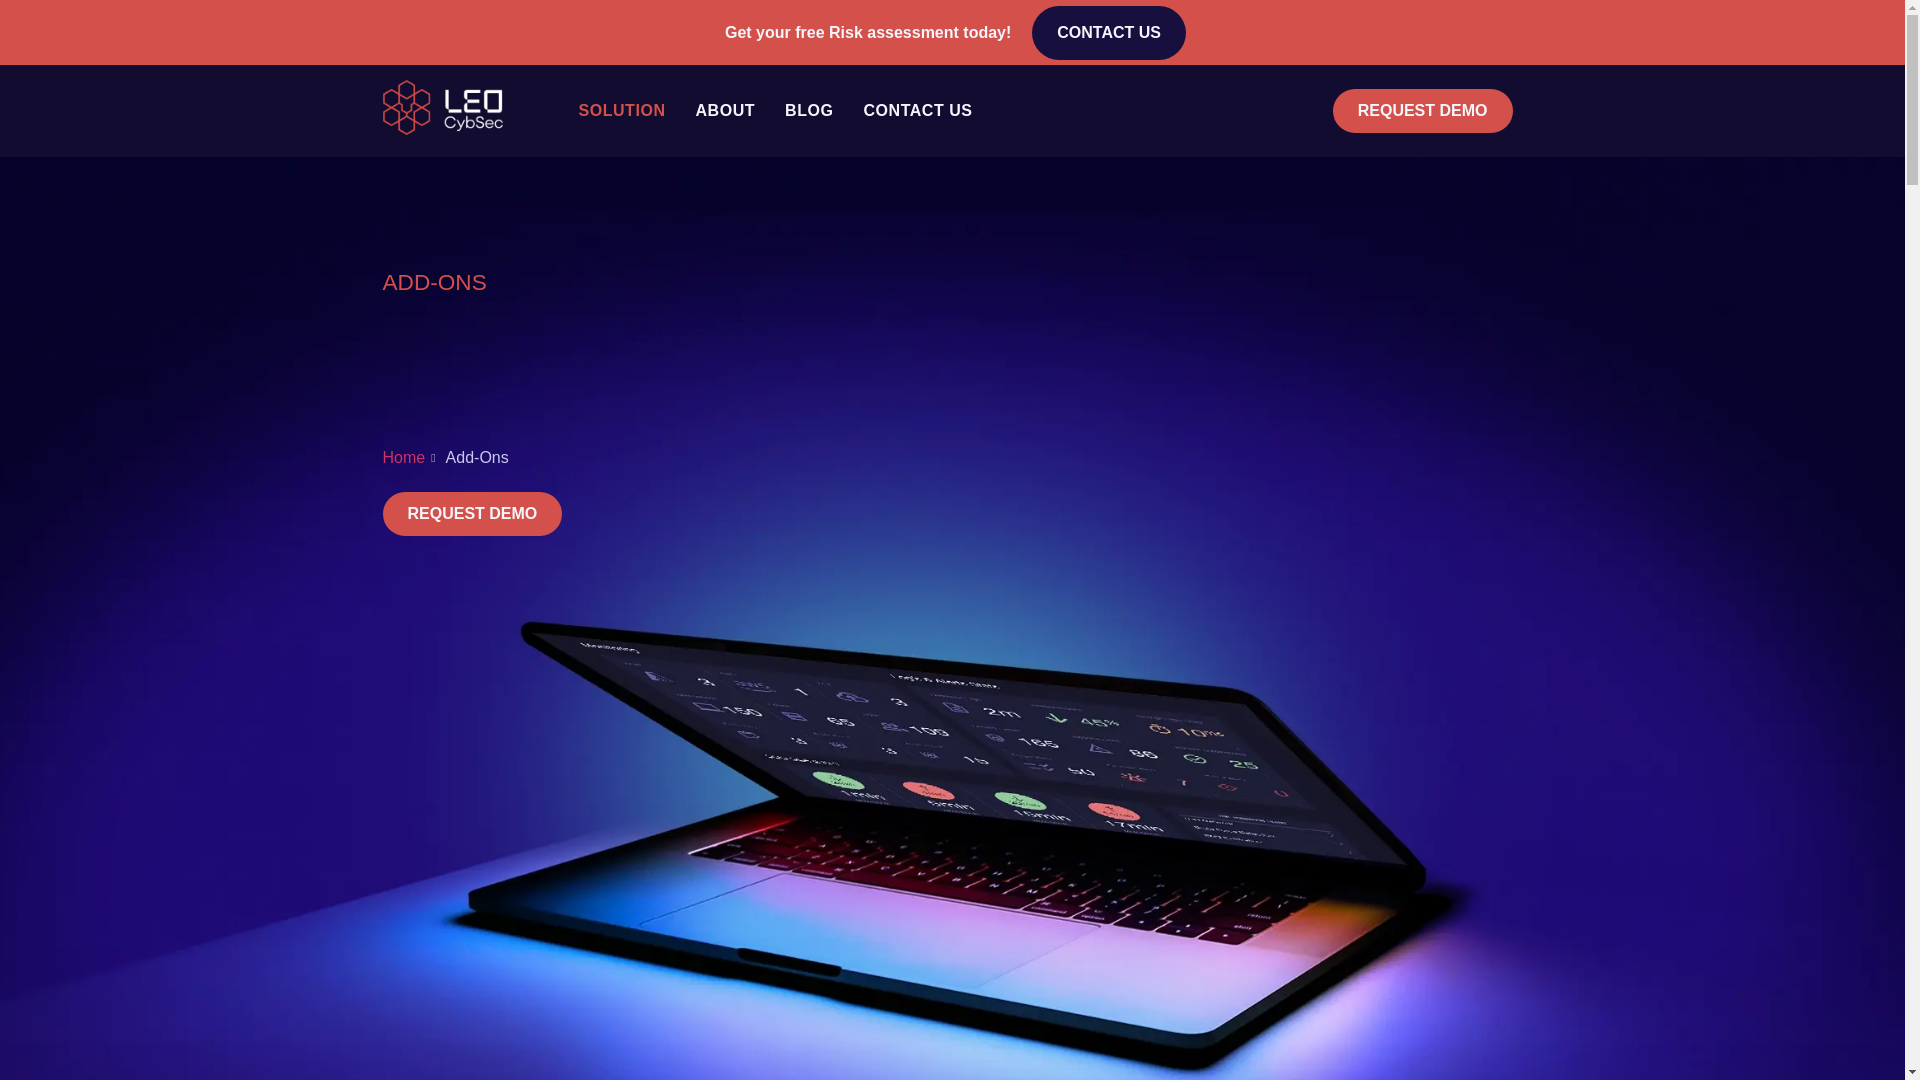 The image size is (1920, 1080). I want to click on Home, so click(403, 458).